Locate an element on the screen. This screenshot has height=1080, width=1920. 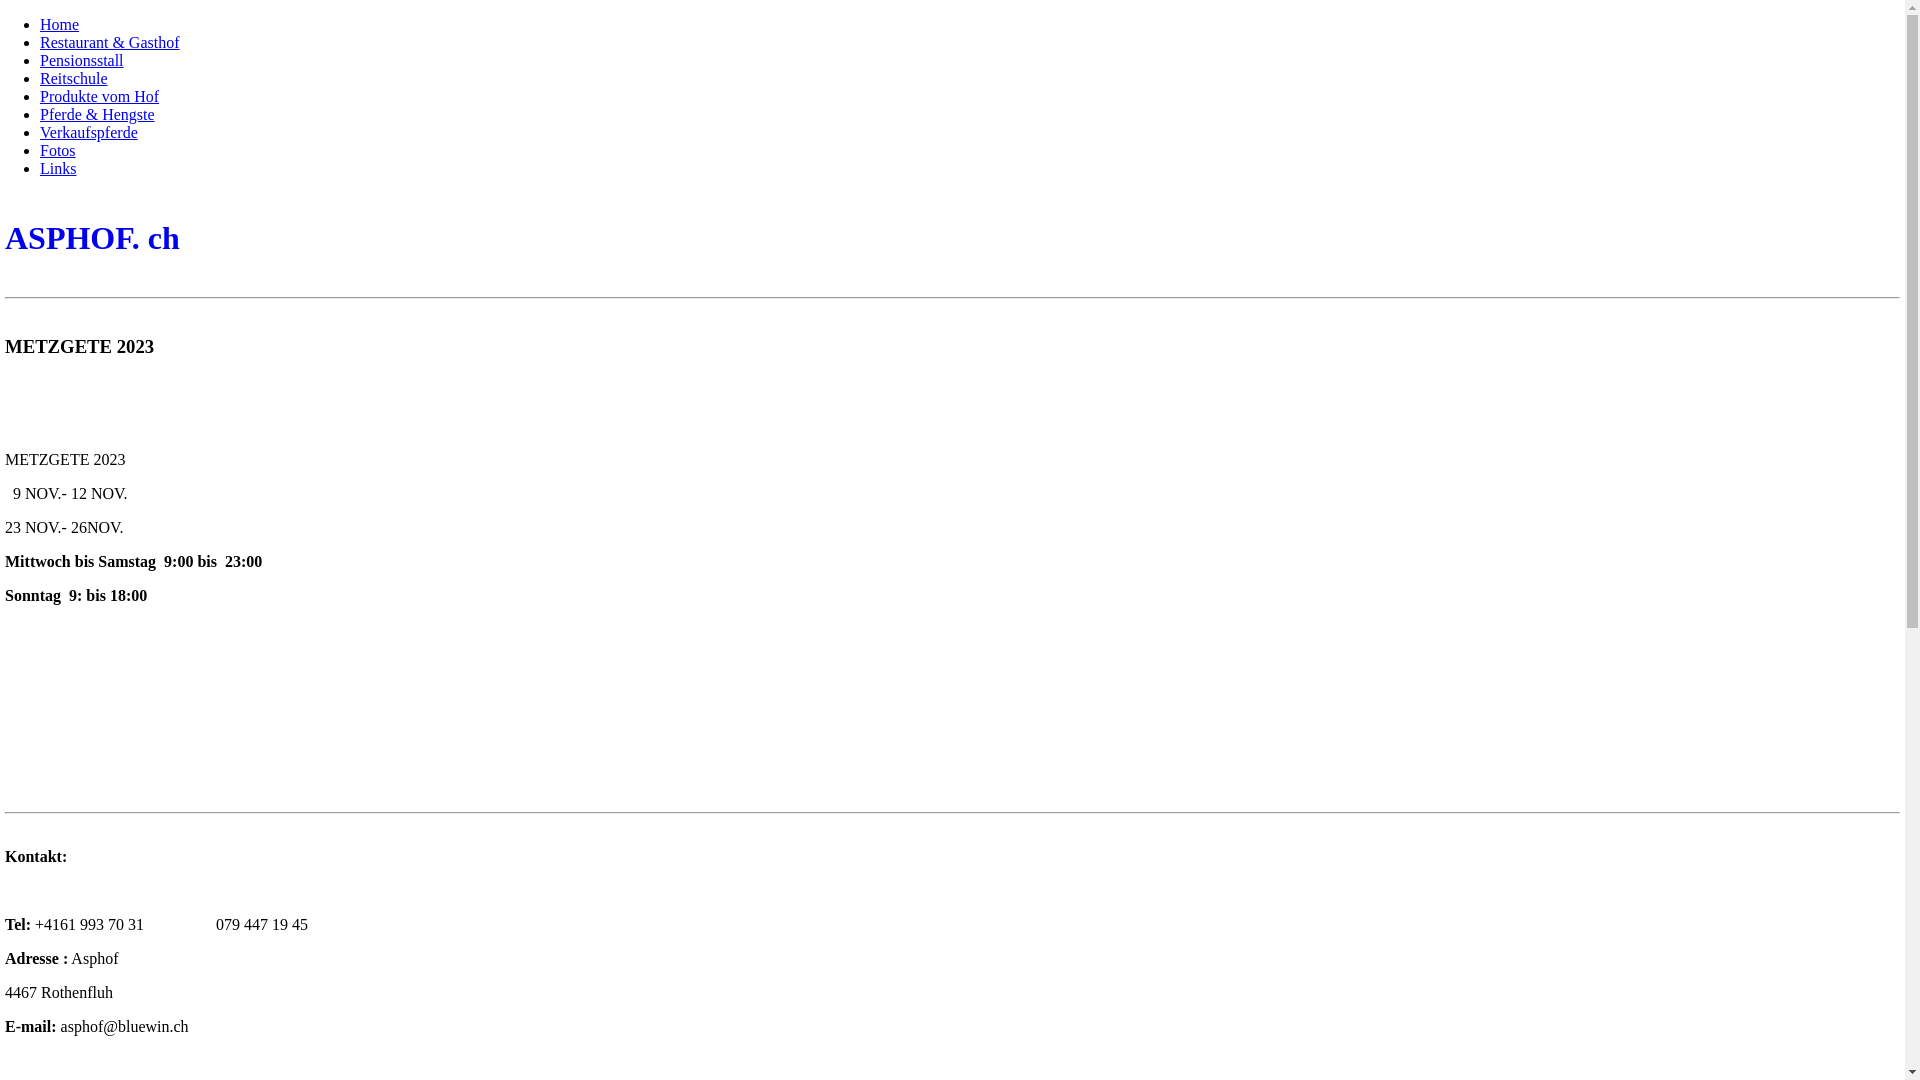
Produkte vom Hof is located at coordinates (100, 96).